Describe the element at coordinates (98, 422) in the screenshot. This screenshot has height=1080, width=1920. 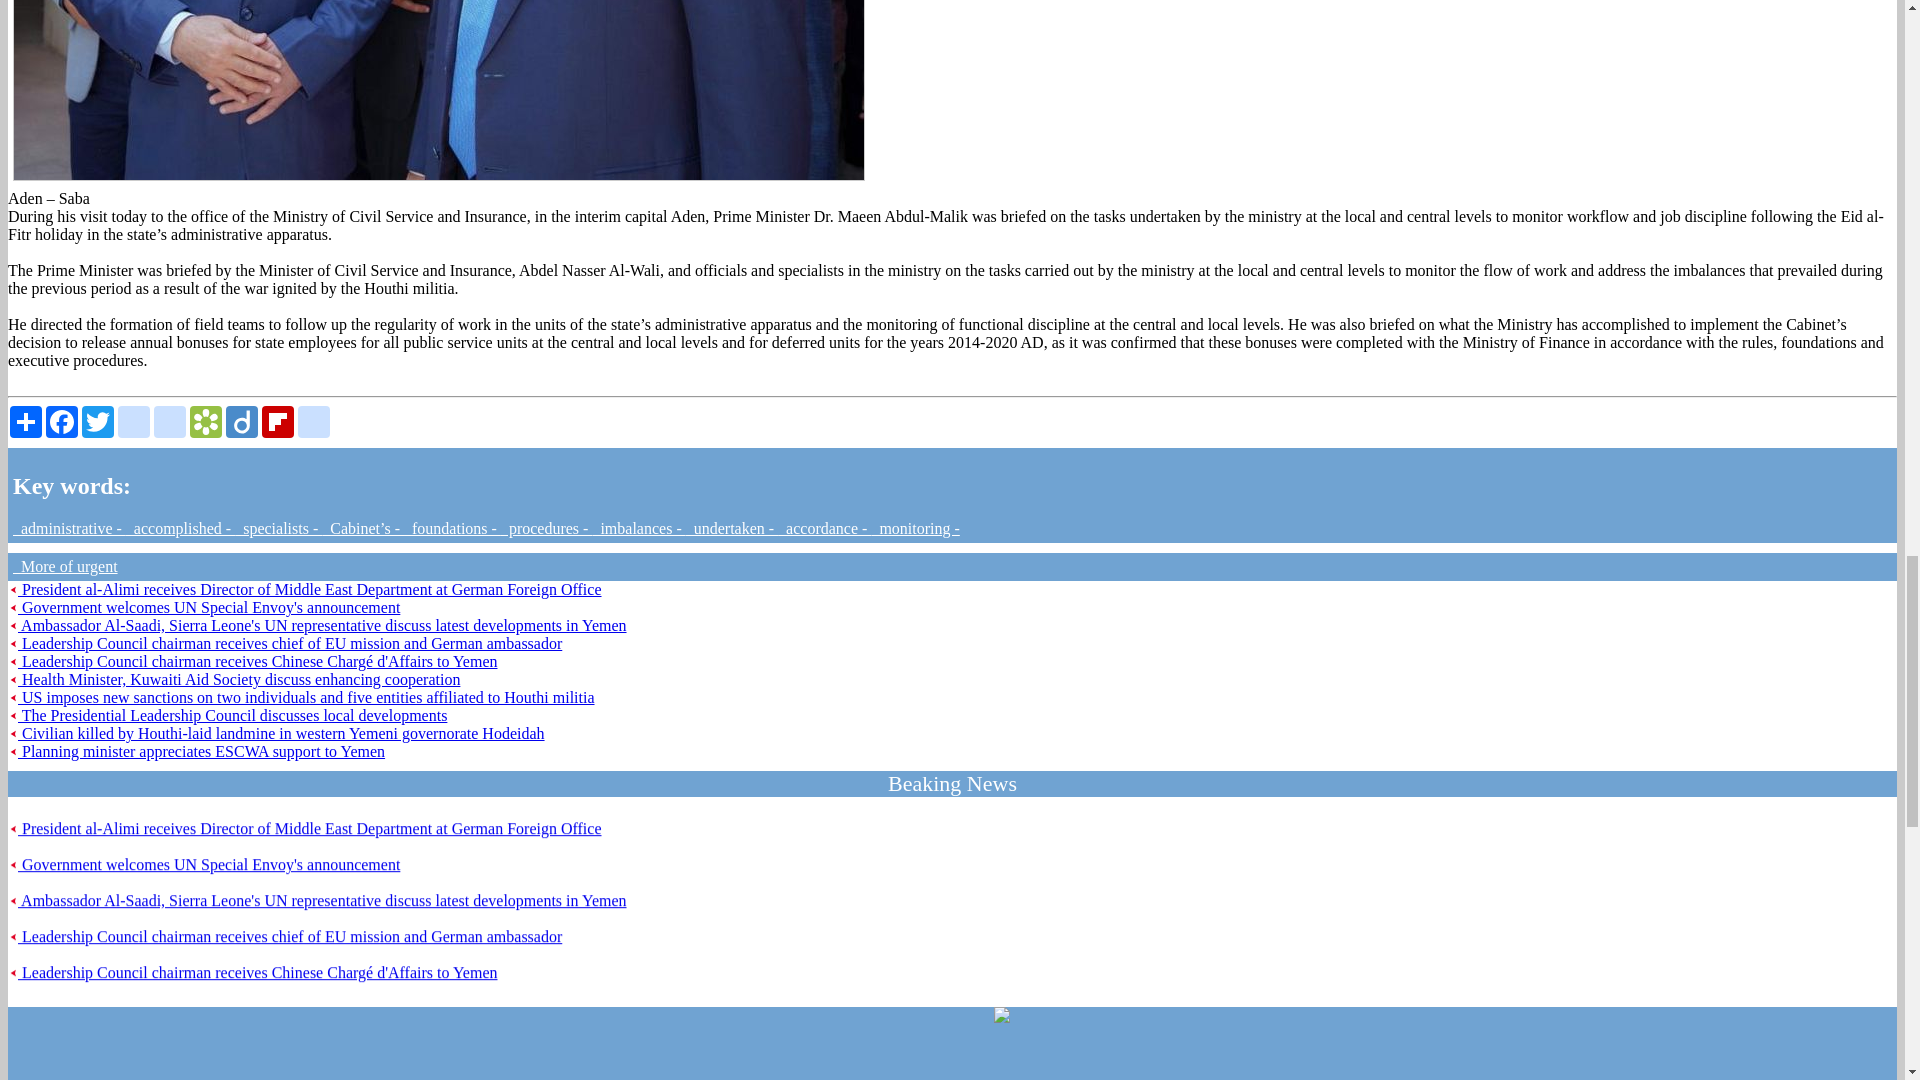
I see `Twitter` at that location.